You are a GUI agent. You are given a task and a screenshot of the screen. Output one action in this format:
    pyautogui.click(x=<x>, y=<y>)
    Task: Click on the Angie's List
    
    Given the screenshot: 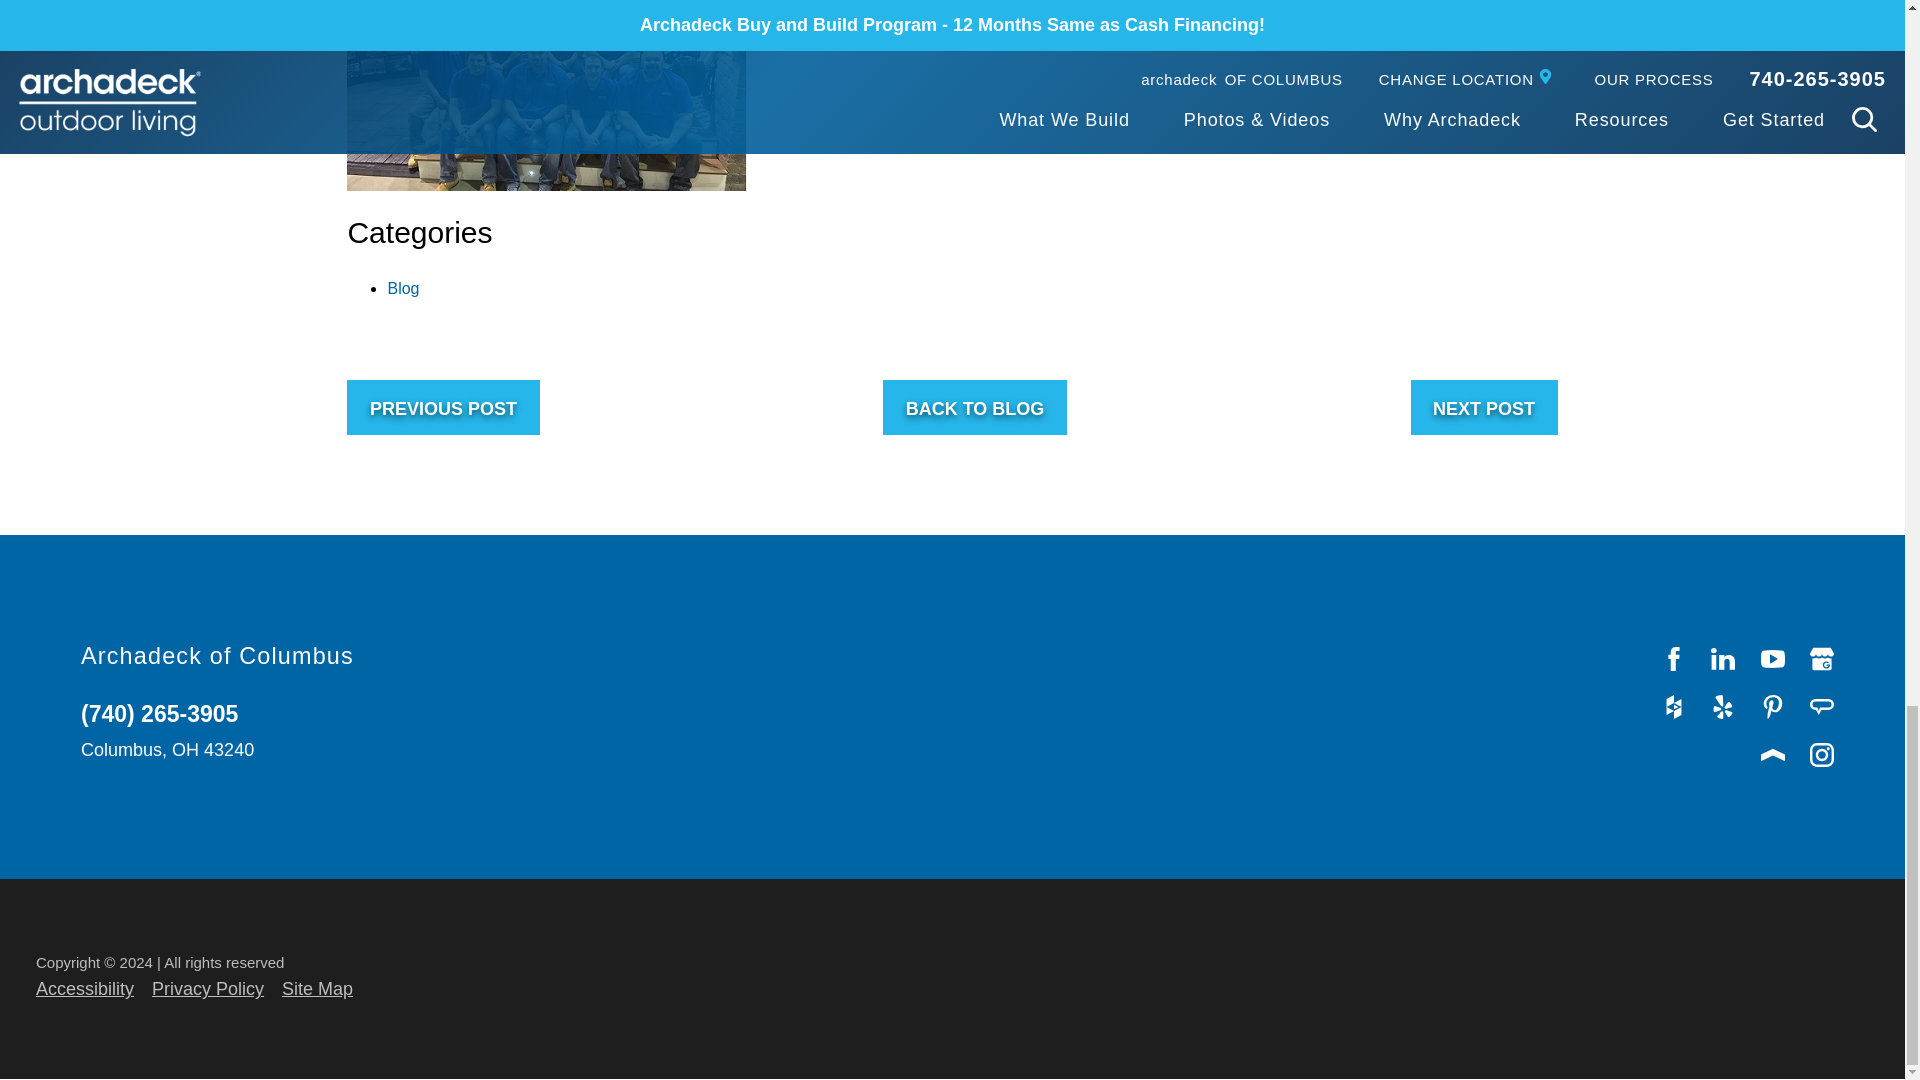 What is the action you would take?
    pyautogui.click(x=1822, y=706)
    